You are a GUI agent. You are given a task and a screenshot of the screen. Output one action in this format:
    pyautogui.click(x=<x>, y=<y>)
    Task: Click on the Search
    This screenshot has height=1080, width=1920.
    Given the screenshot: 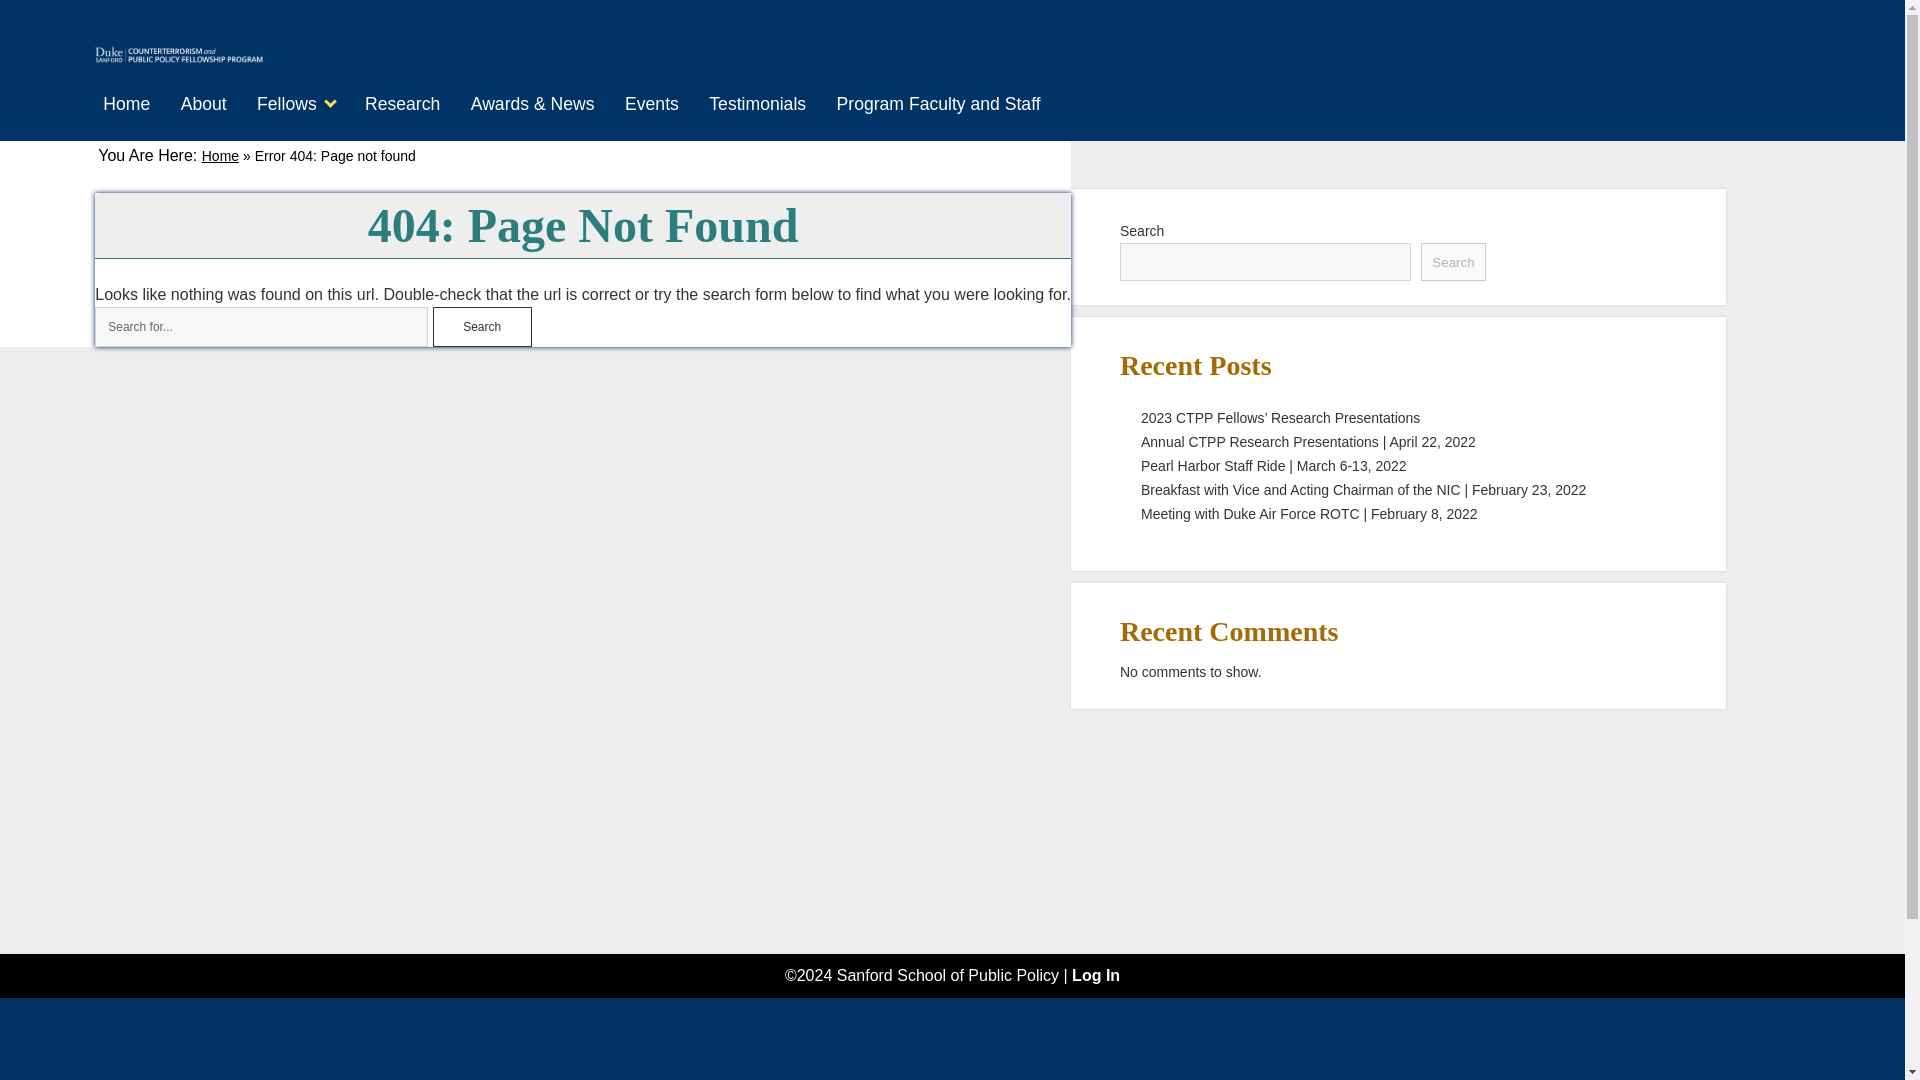 What is the action you would take?
    pyautogui.click(x=482, y=326)
    